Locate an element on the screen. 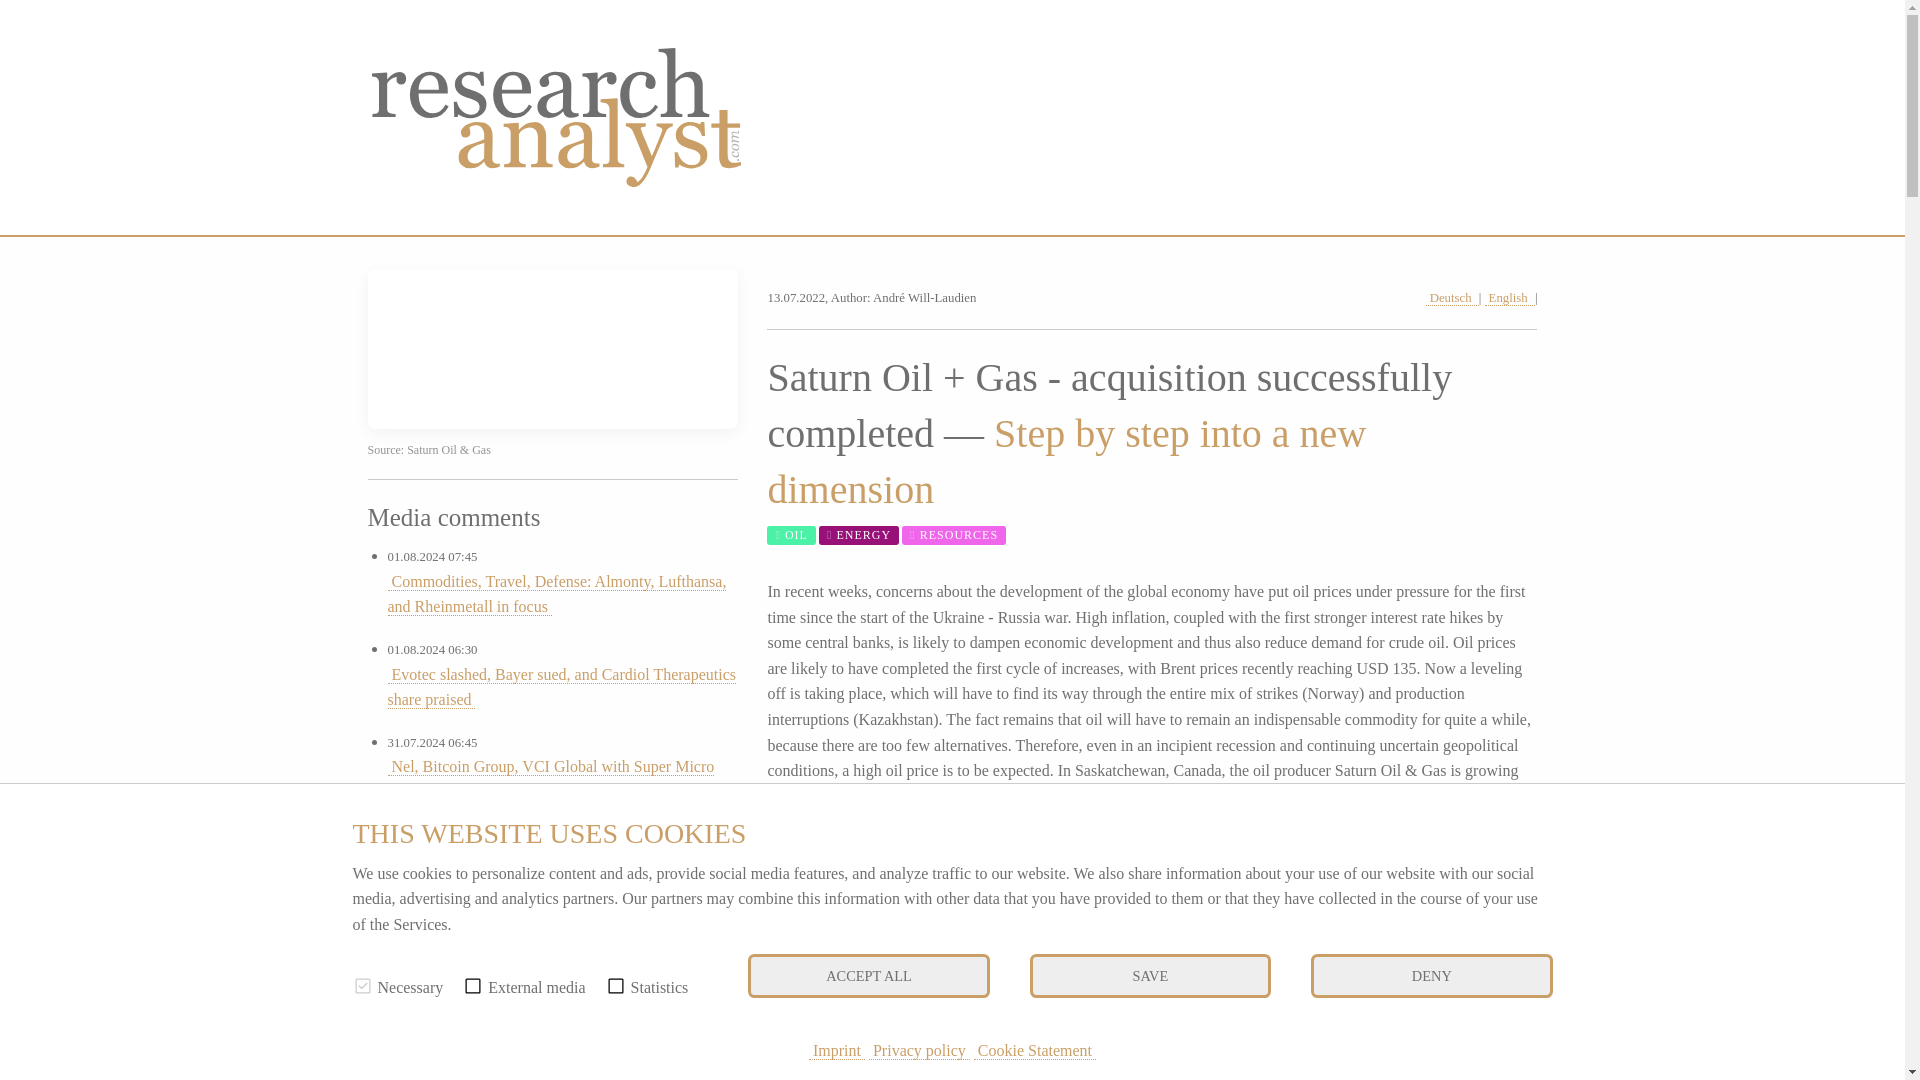  Cookie Statement is located at coordinates (1034, 1050).